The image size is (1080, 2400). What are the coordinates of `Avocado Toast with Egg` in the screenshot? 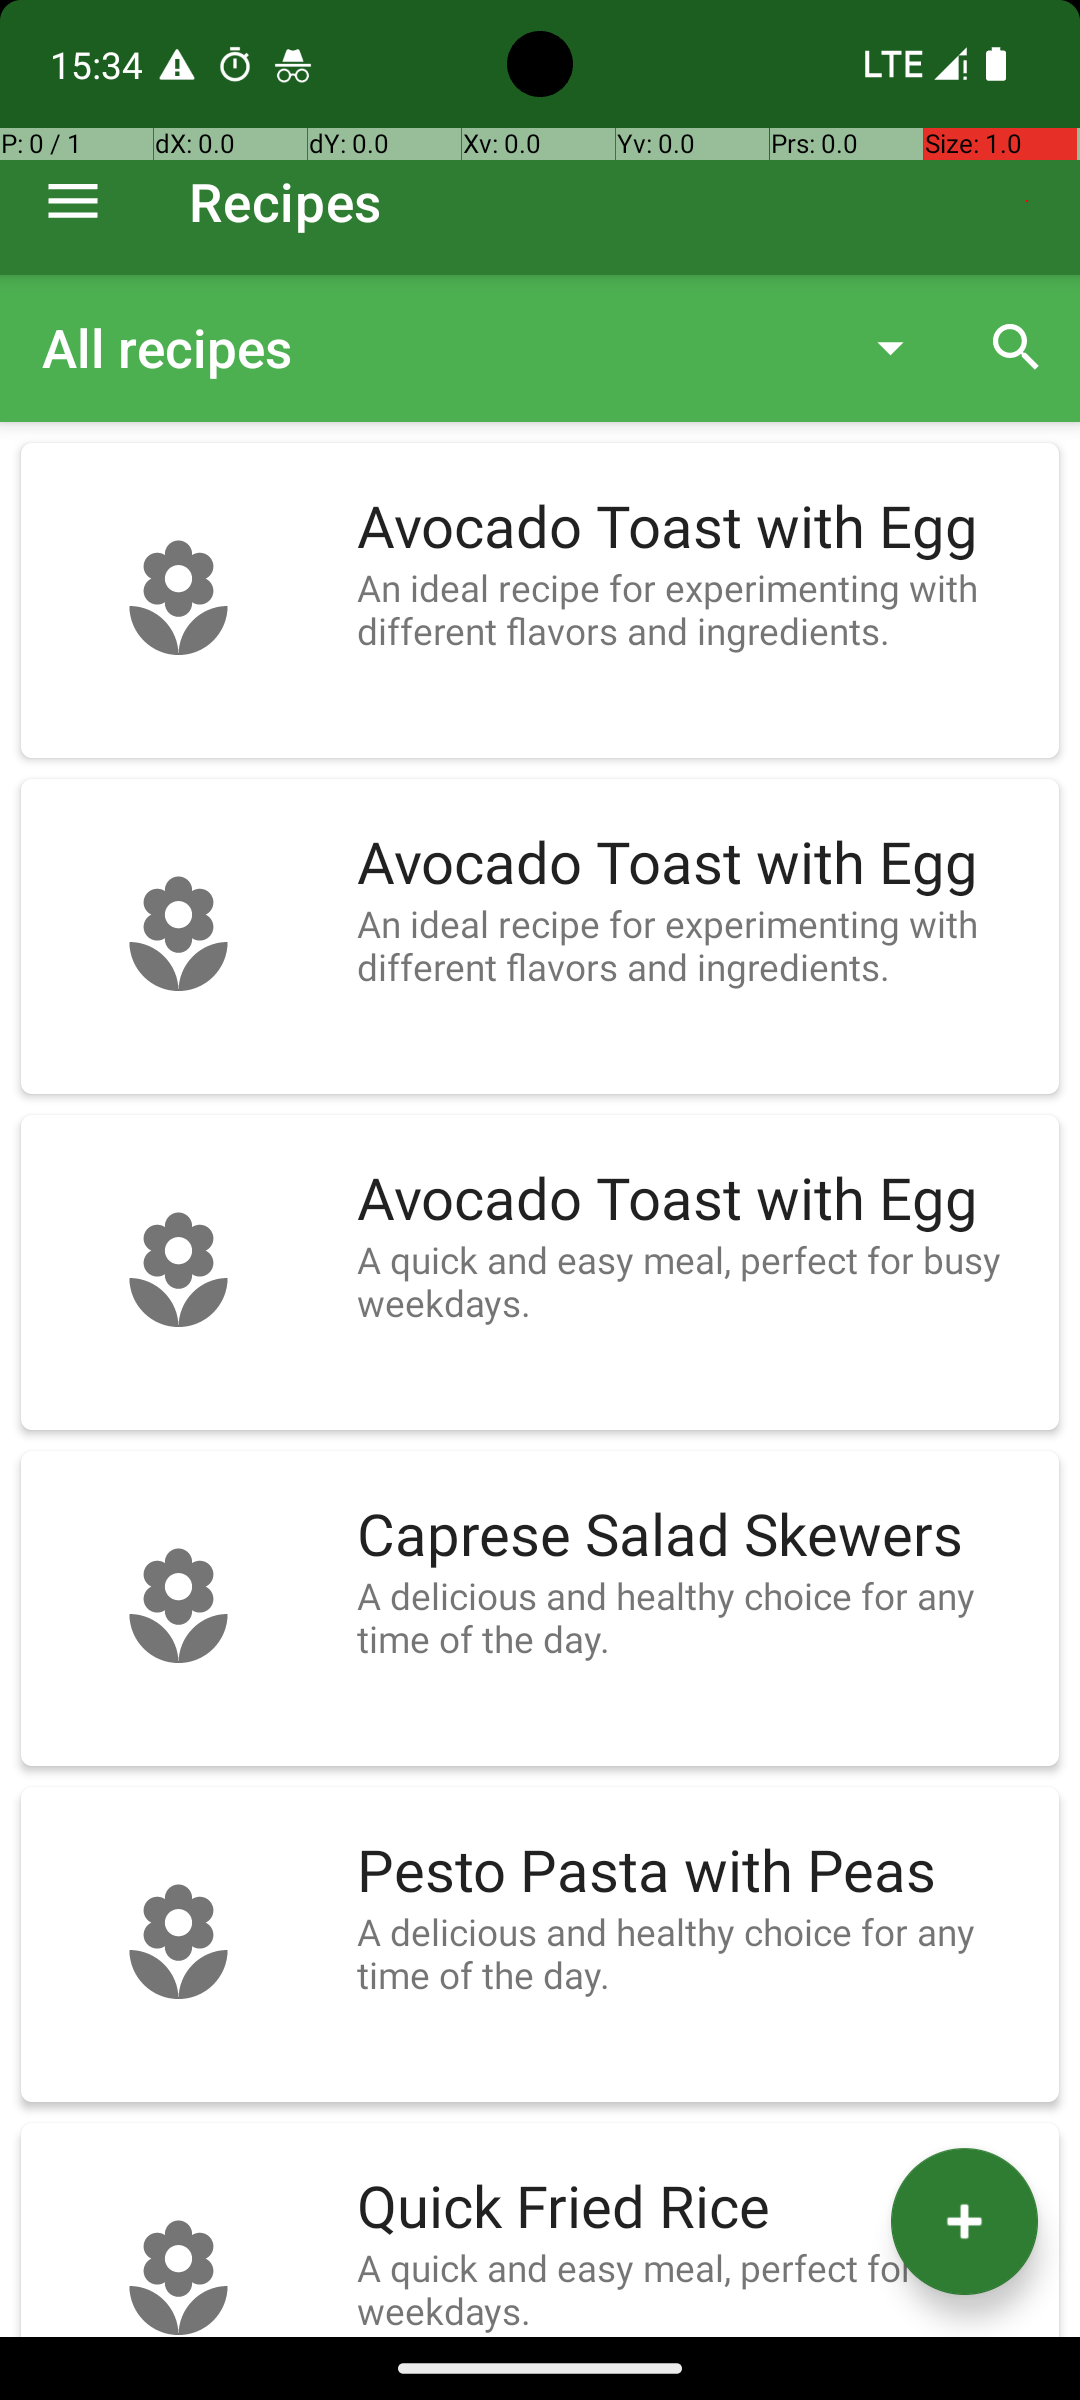 It's located at (698, 528).